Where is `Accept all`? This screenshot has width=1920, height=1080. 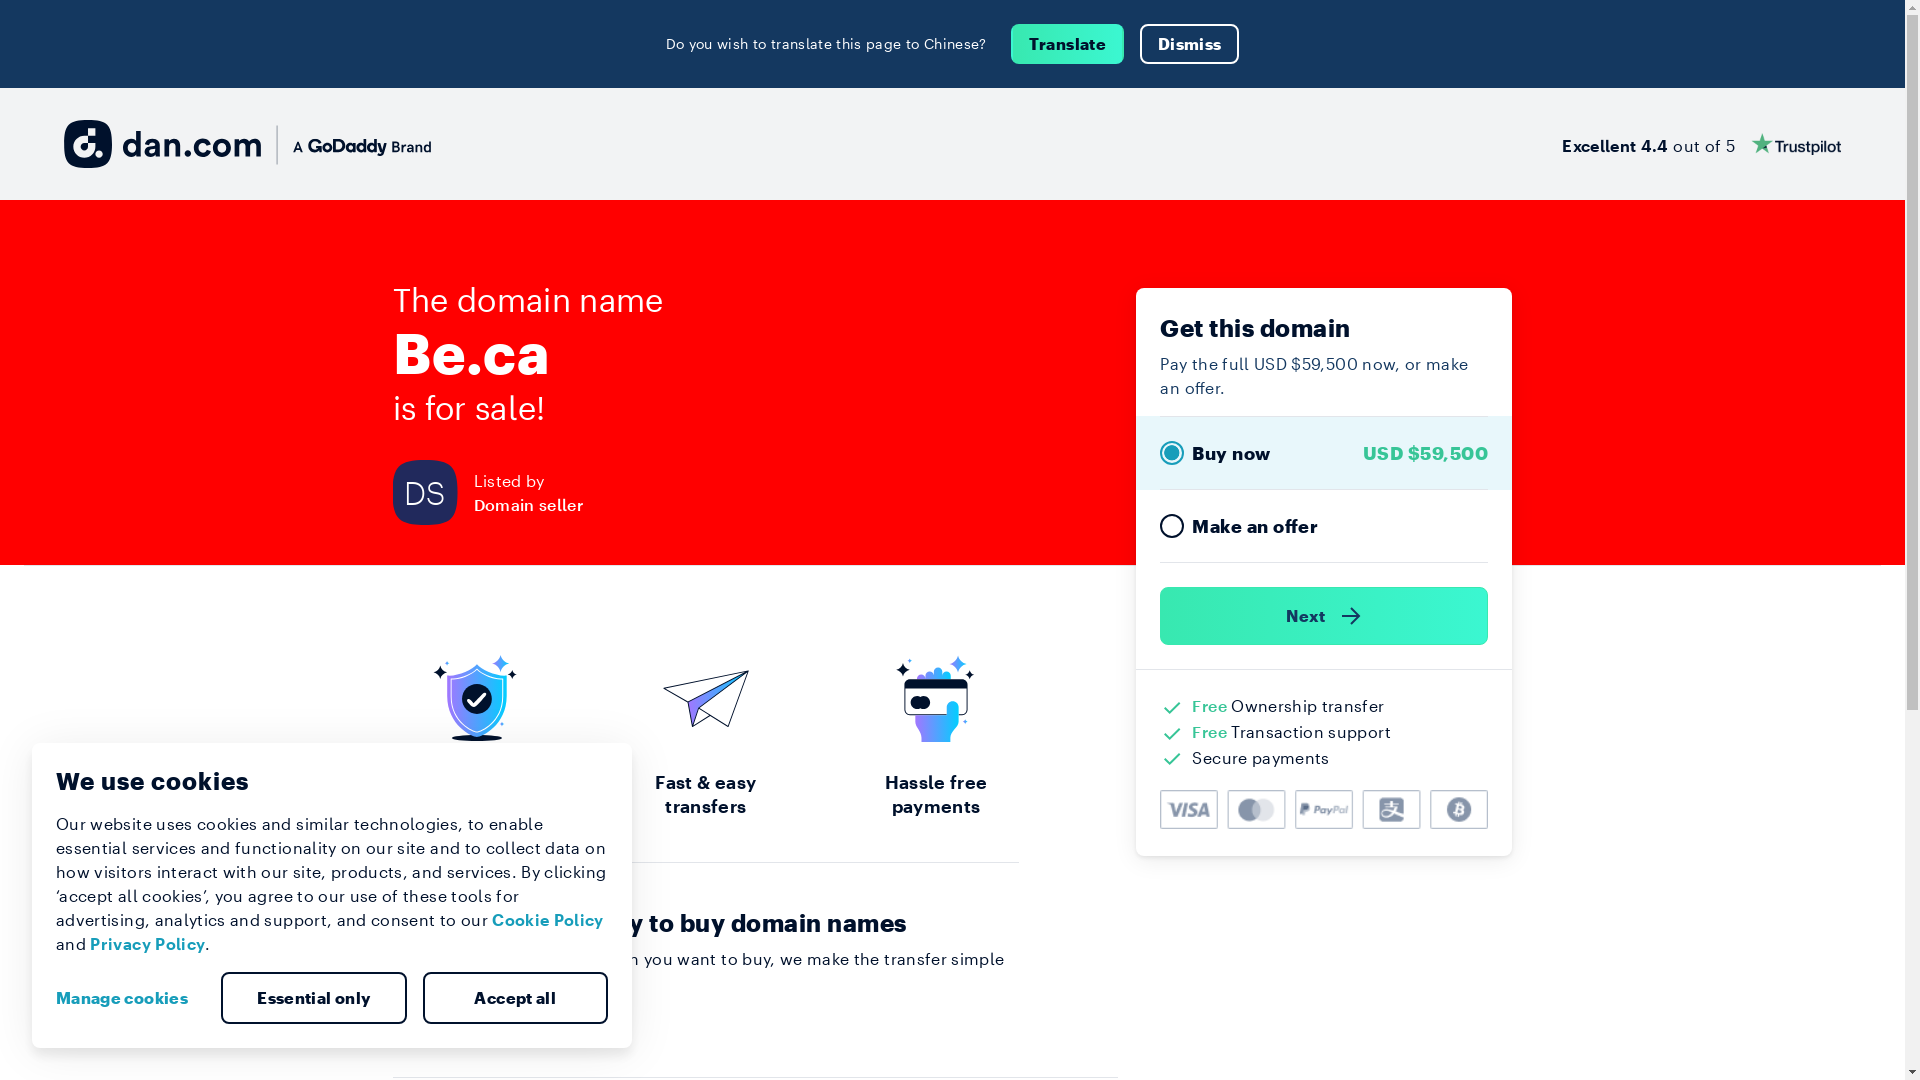
Accept all is located at coordinates (515, 998).